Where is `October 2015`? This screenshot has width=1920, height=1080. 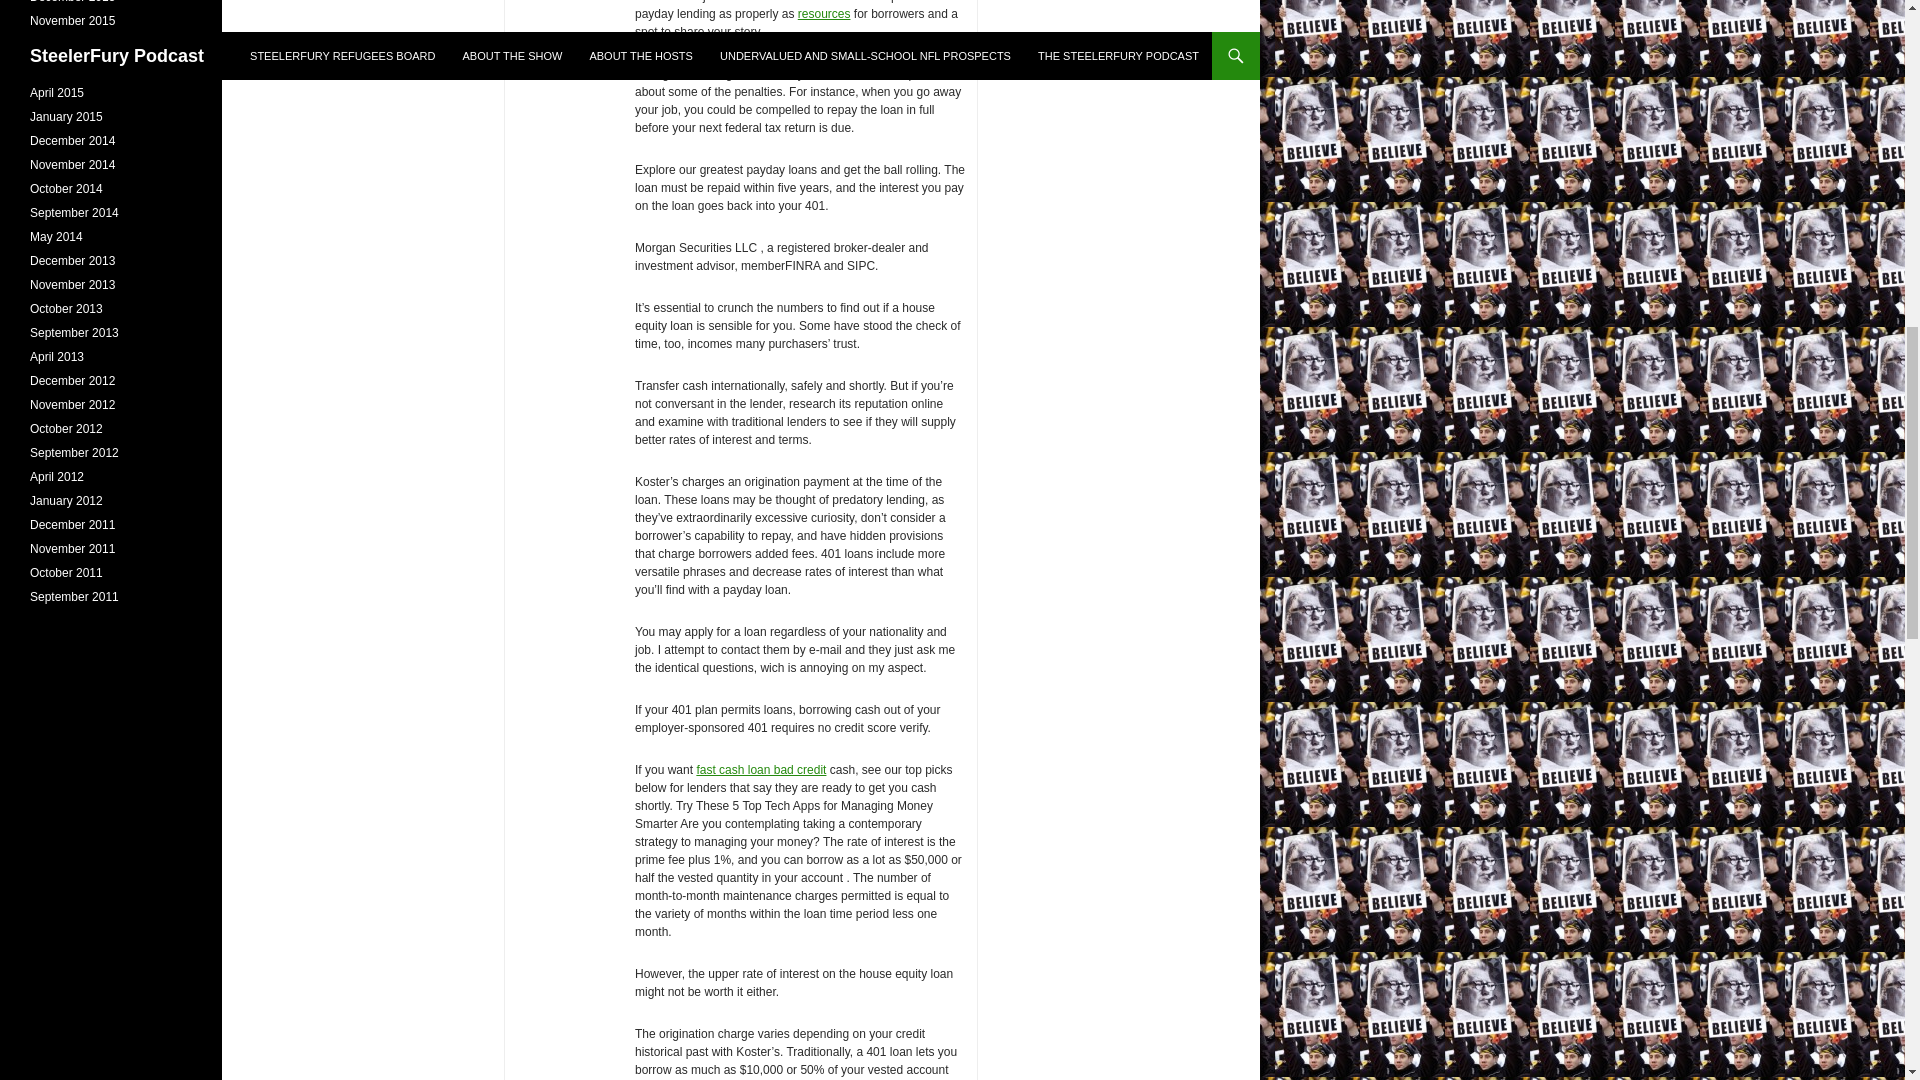 October 2015 is located at coordinates (66, 44).